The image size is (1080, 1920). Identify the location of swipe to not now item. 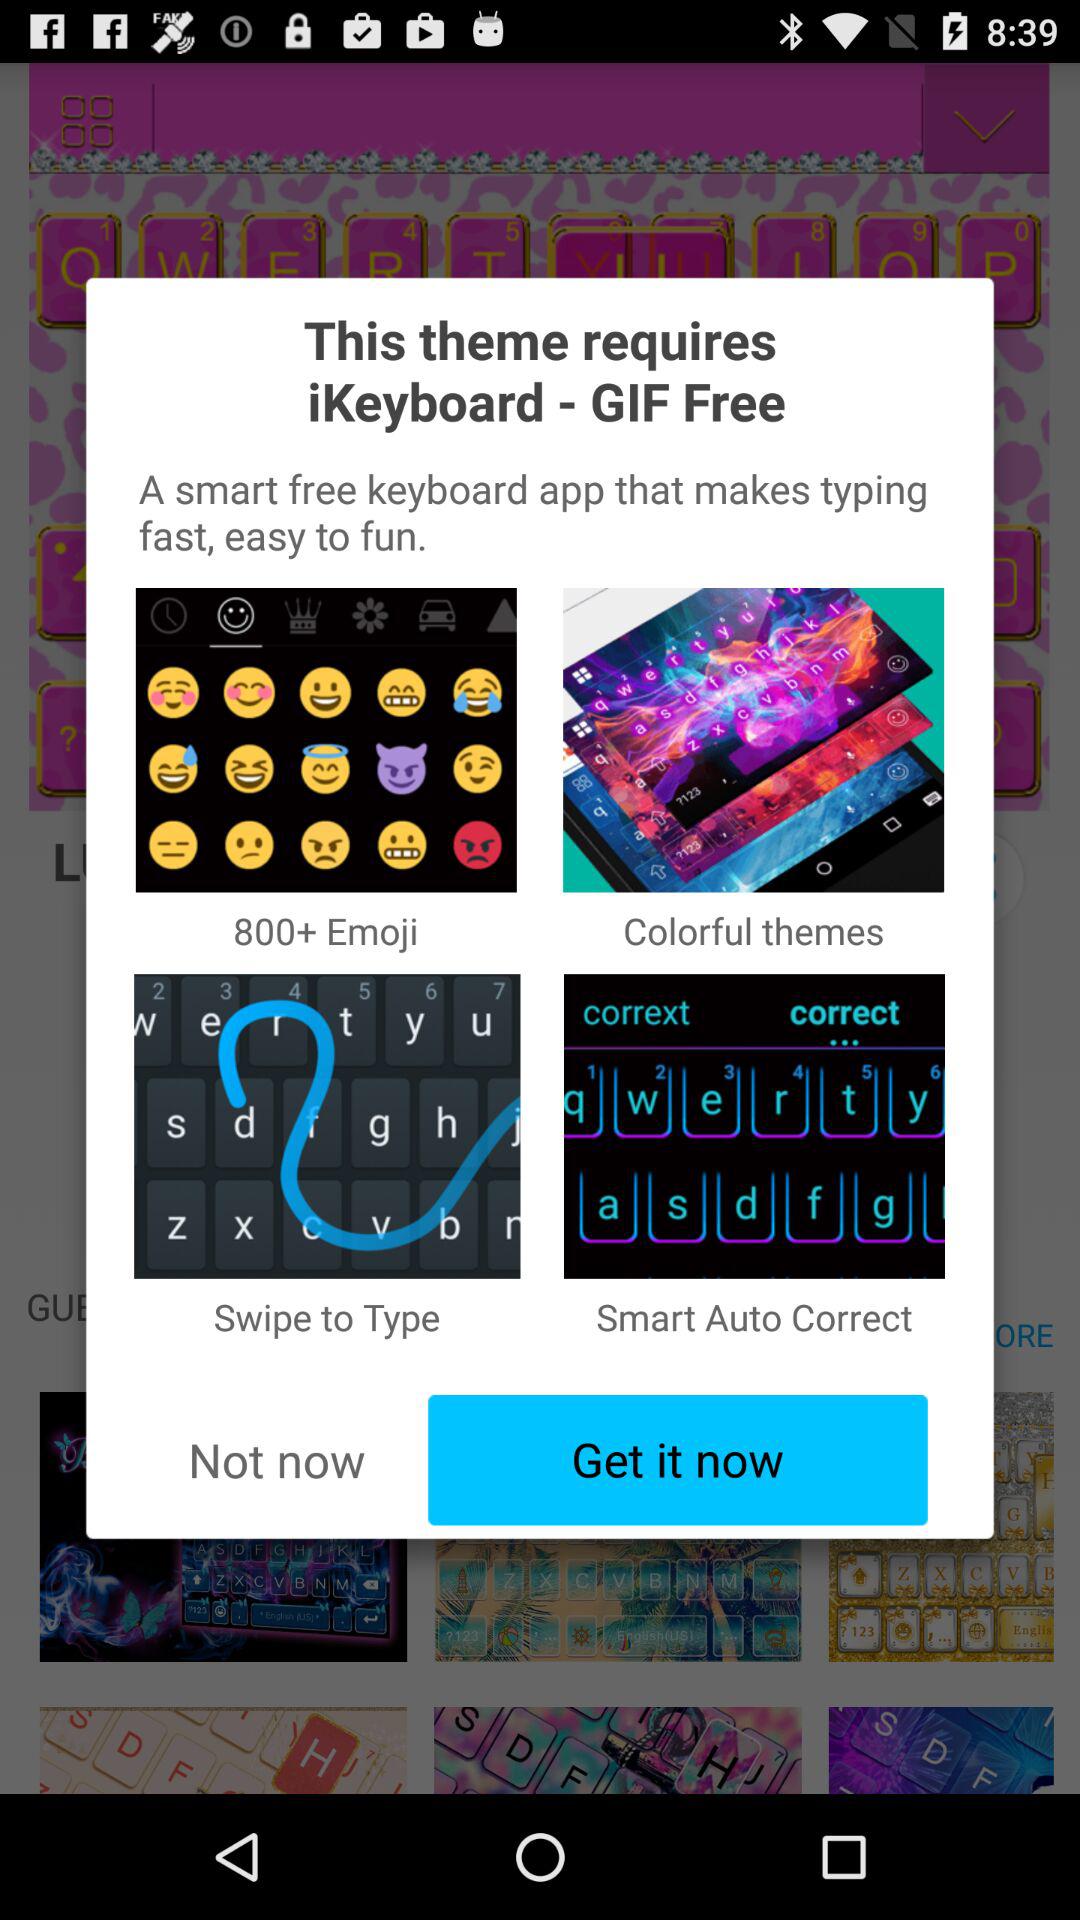
(276, 1460).